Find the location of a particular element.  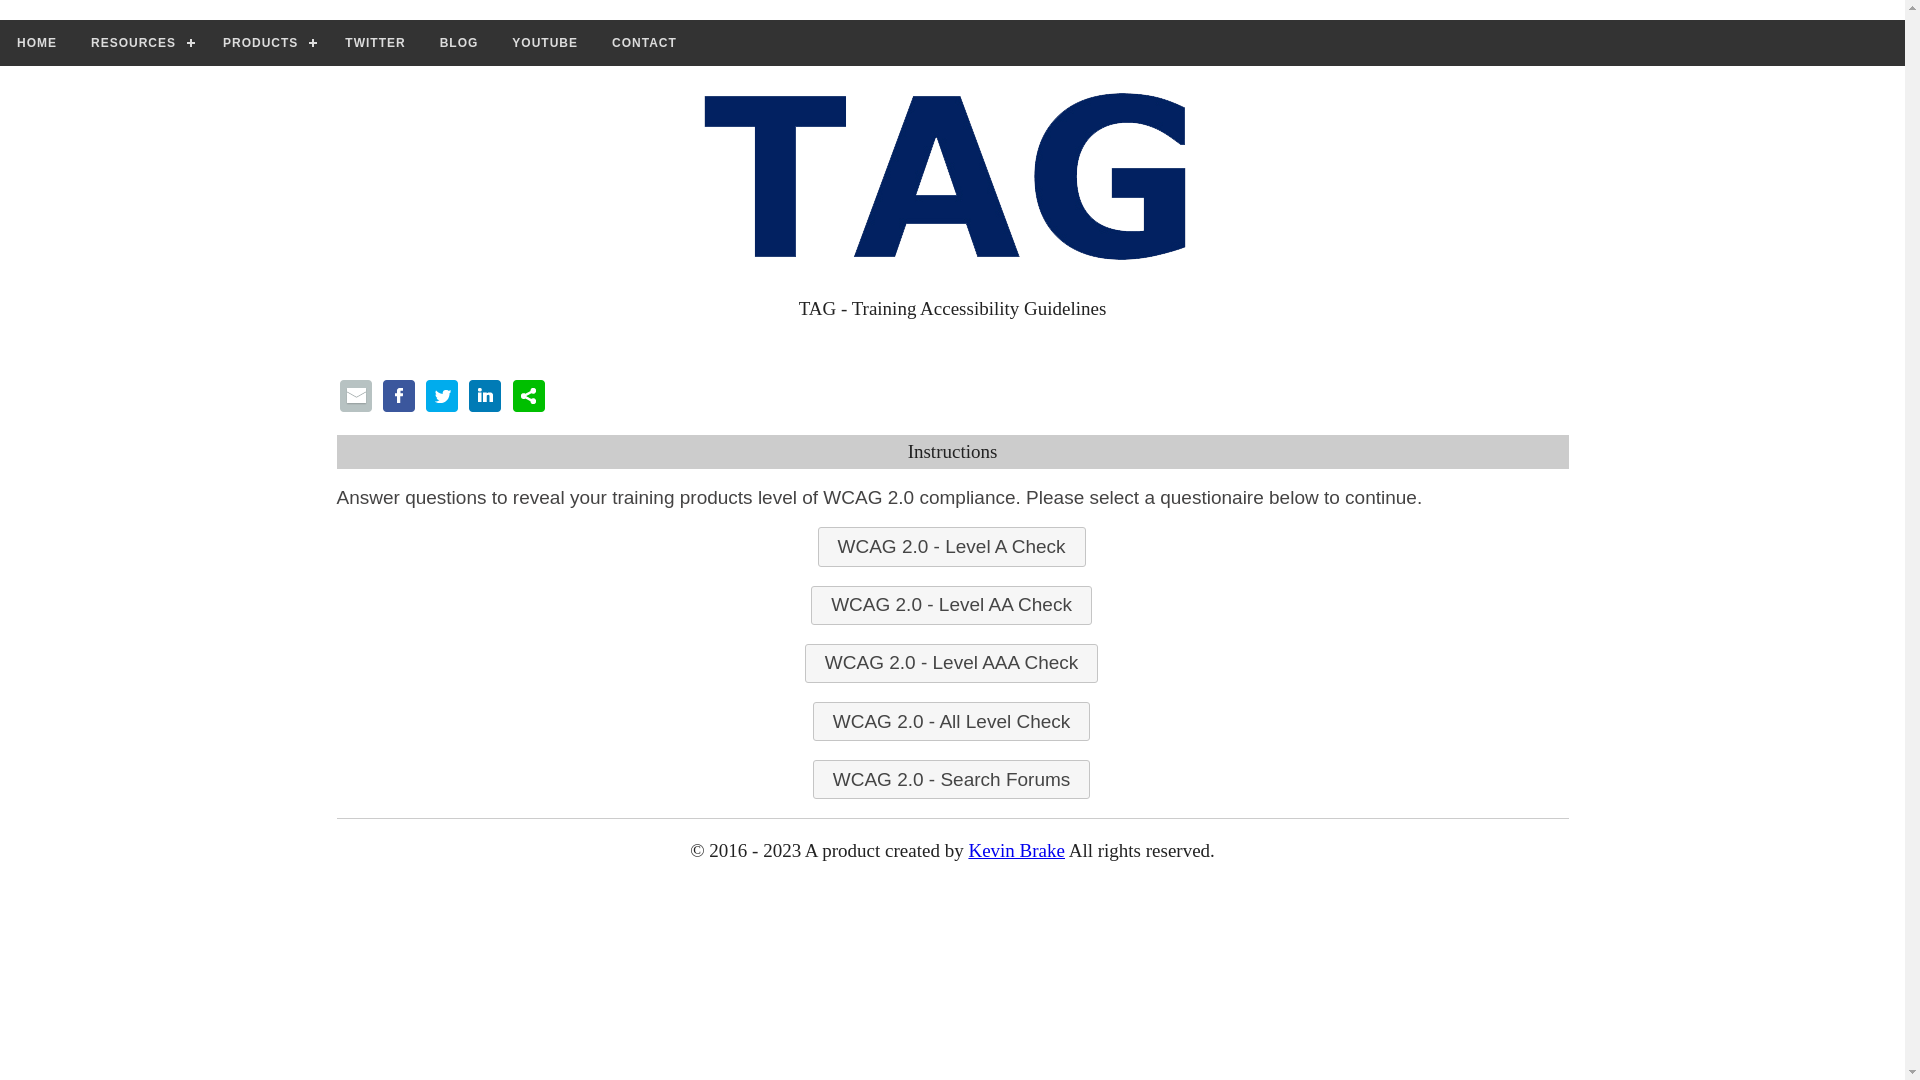

HOME is located at coordinates (37, 43).